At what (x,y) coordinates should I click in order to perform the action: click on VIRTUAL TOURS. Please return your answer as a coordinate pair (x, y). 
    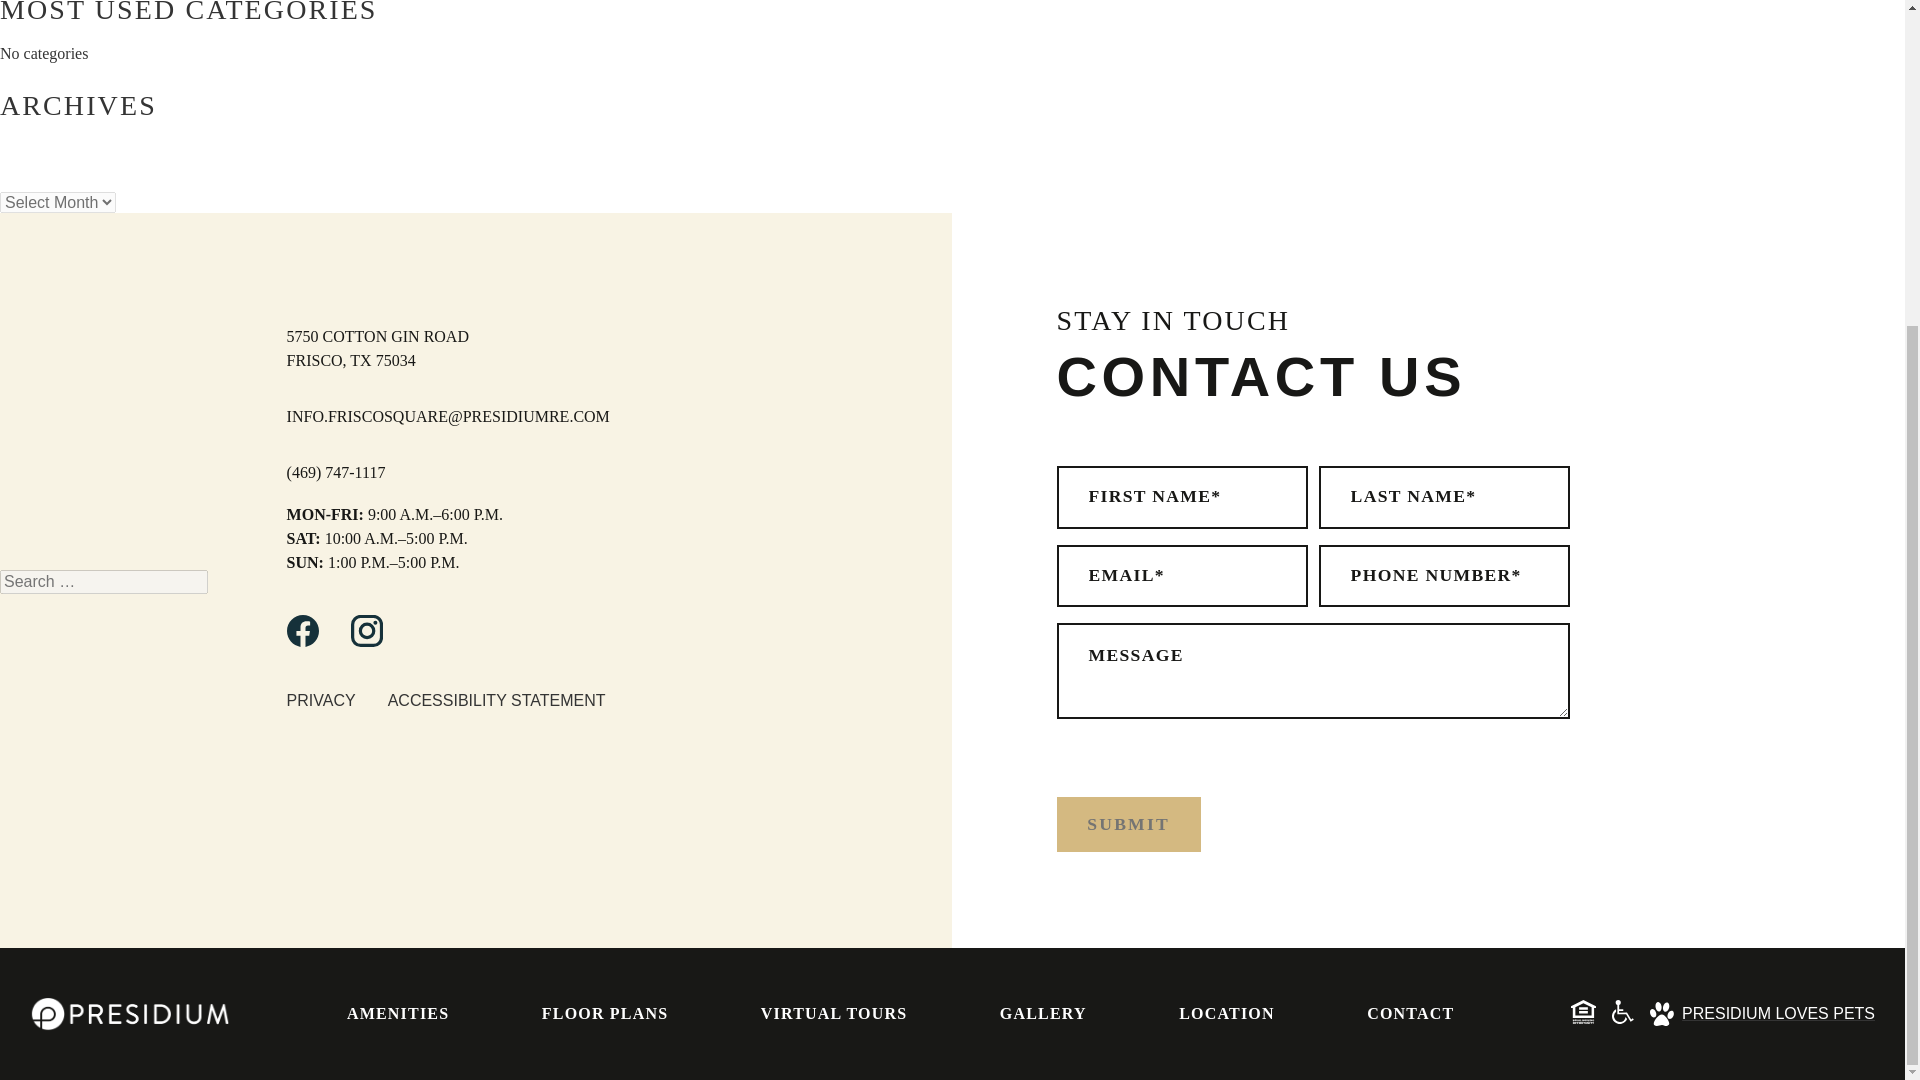
    Looking at the image, I should click on (834, 1013).